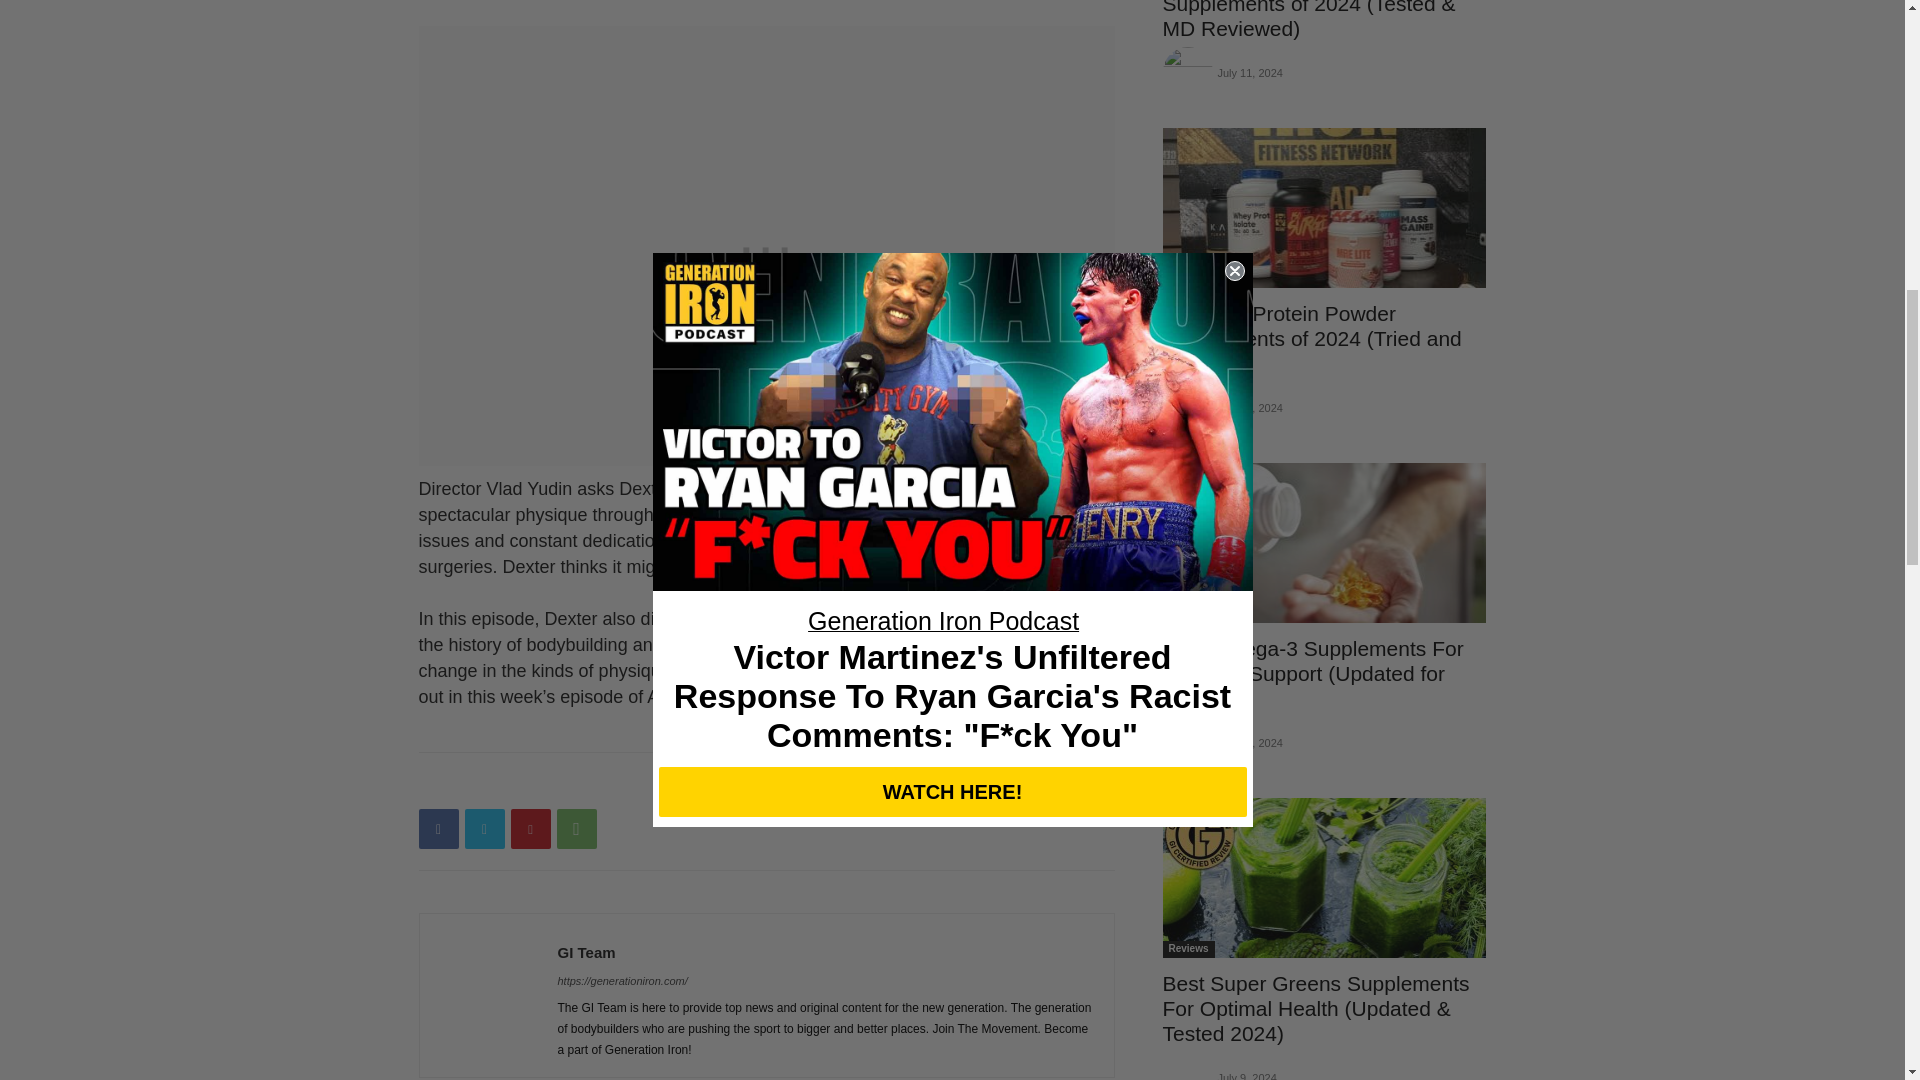 The height and width of the screenshot is (1080, 1920). I want to click on Twitter, so click(484, 828).